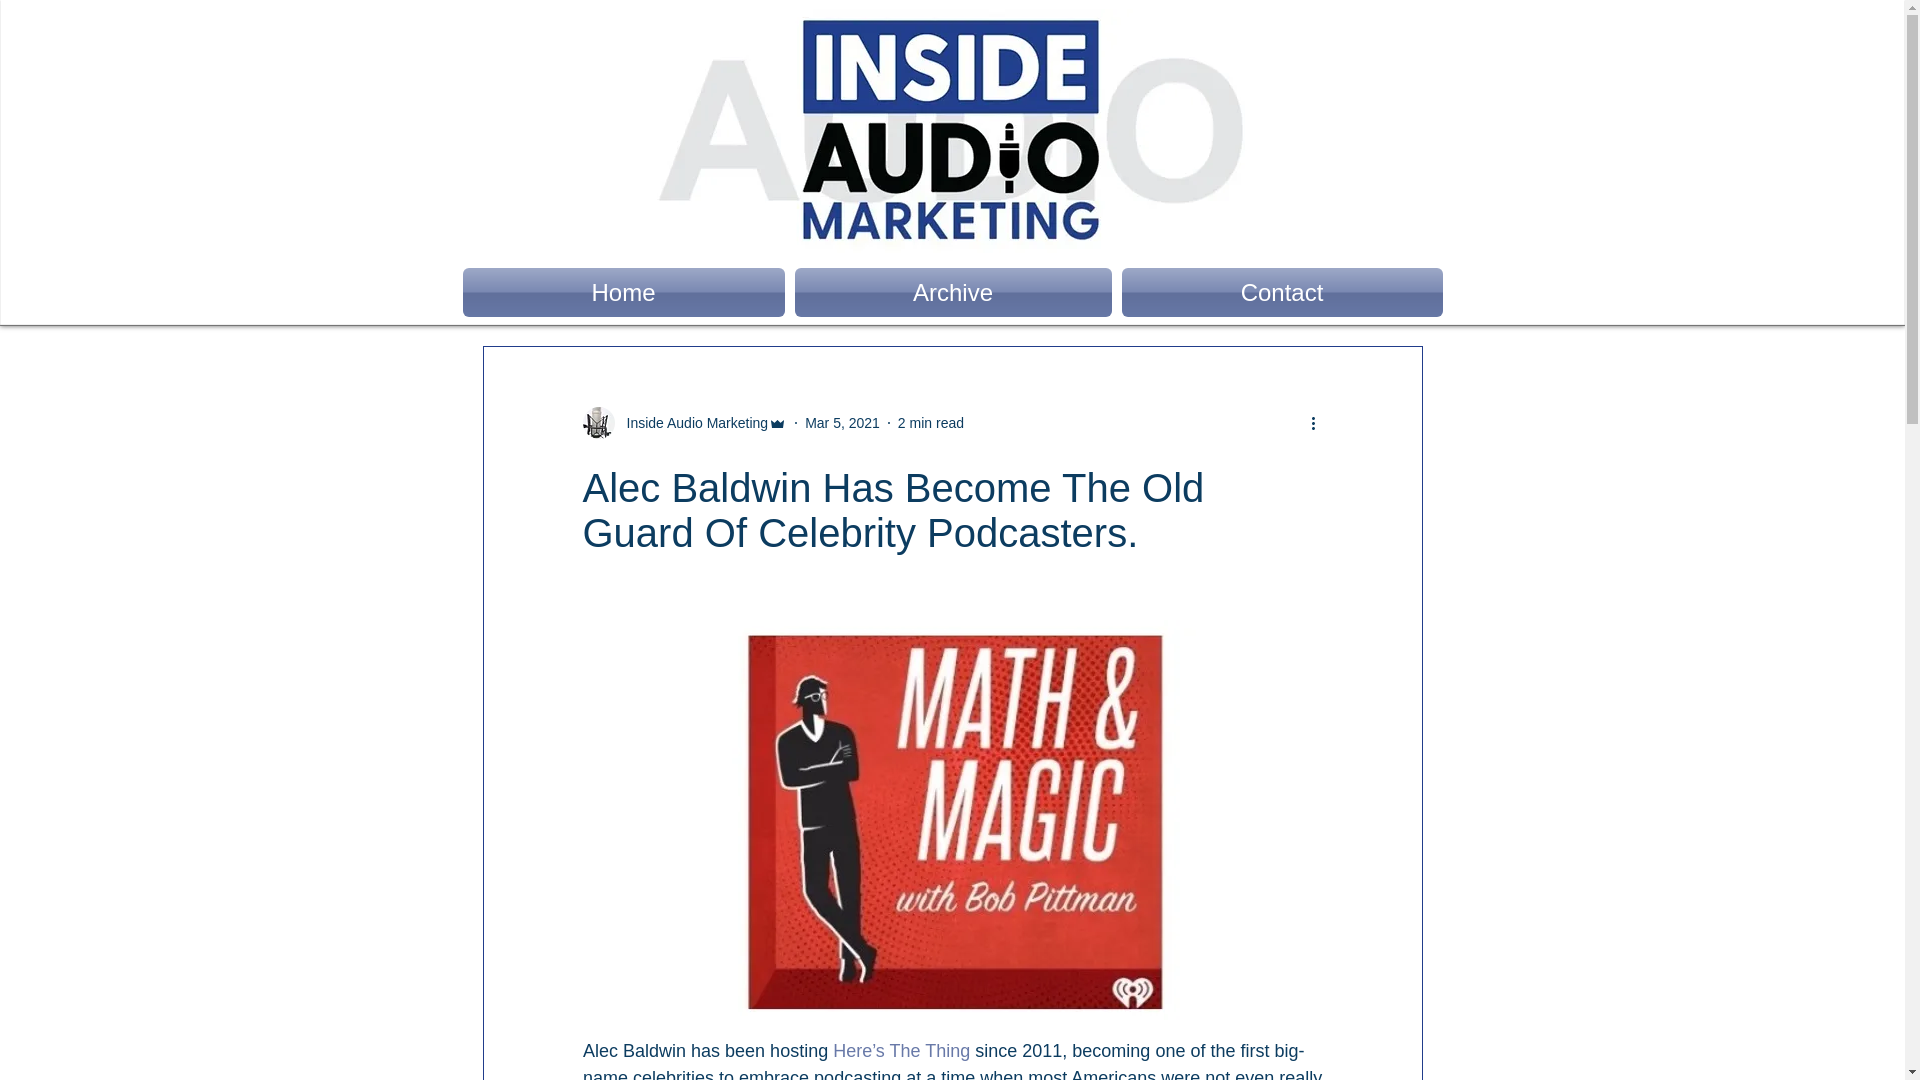 This screenshot has width=1920, height=1080. What do you see at coordinates (691, 422) in the screenshot?
I see `Inside Audio Marketing` at bounding box center [691, 422].